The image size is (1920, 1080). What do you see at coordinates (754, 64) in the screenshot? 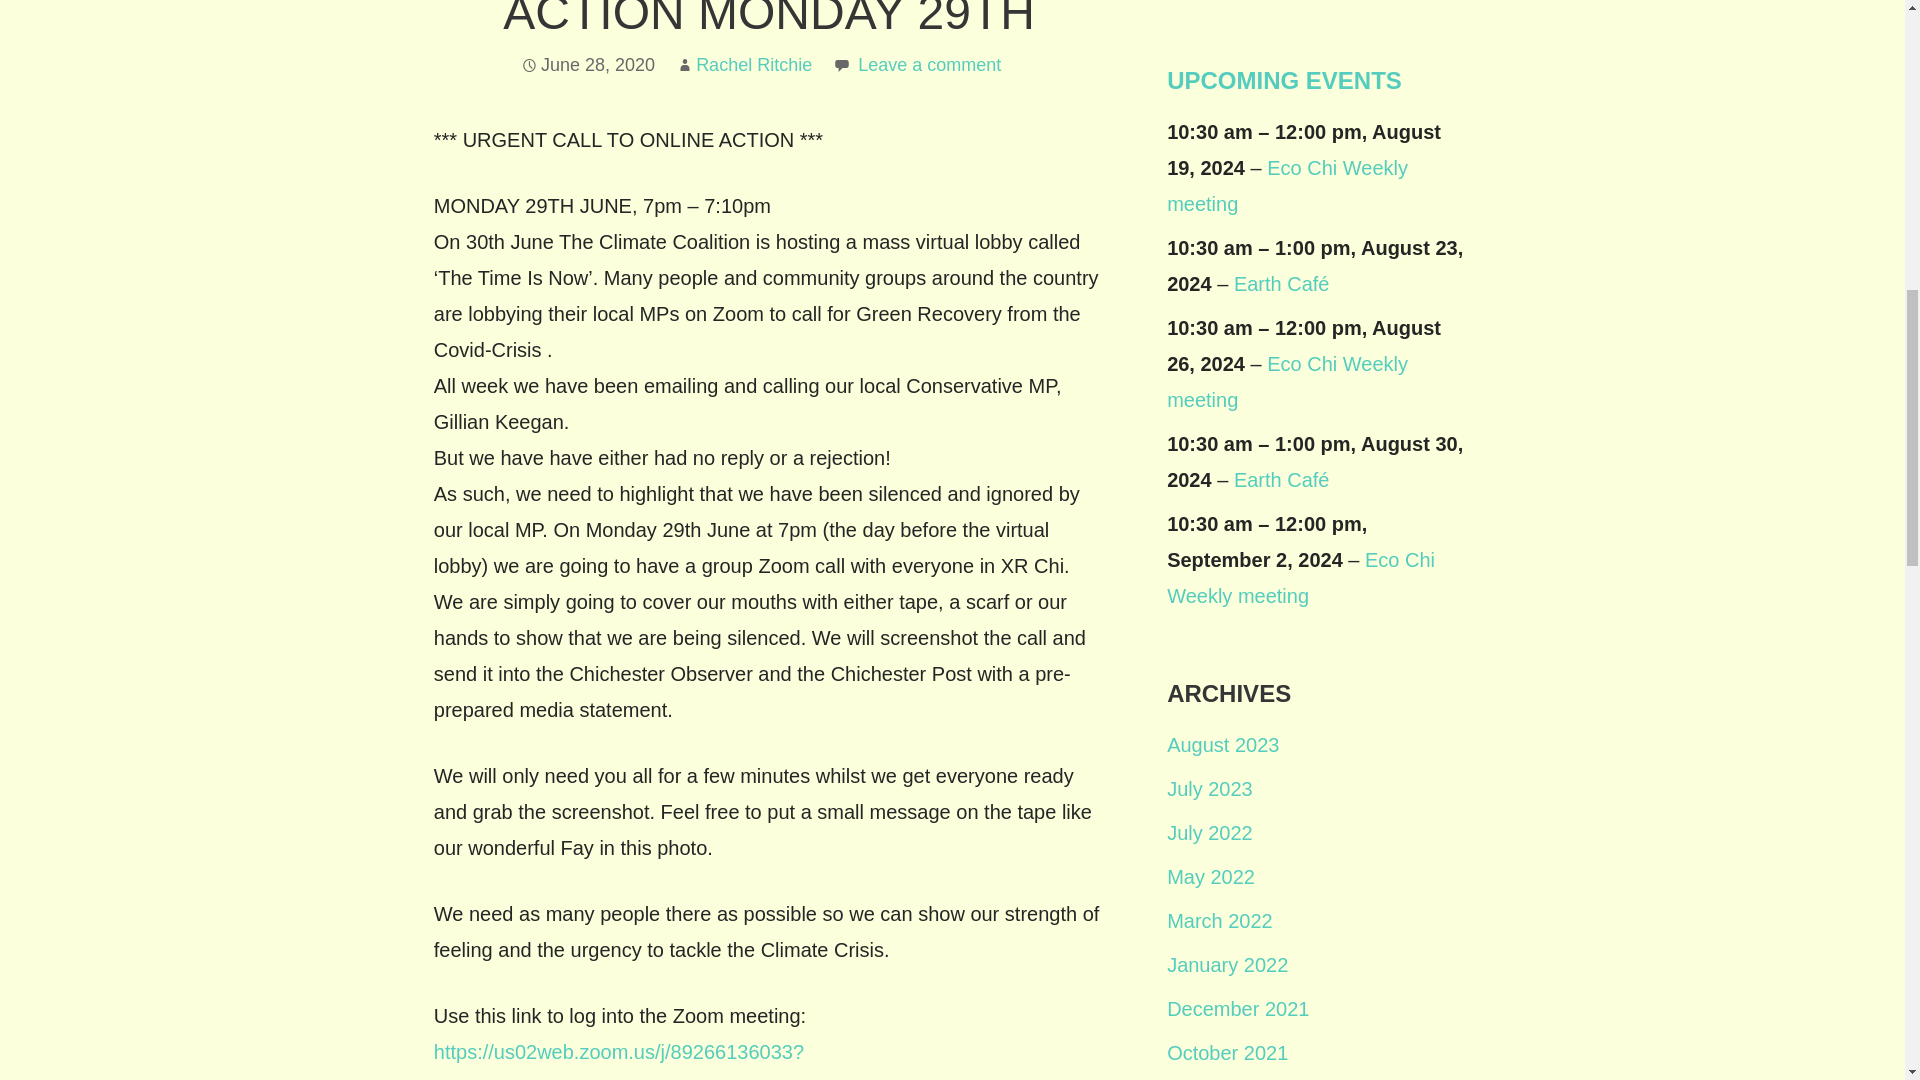
I see `Posts by Rachel Ritchie` at bounding box center [754, 64].